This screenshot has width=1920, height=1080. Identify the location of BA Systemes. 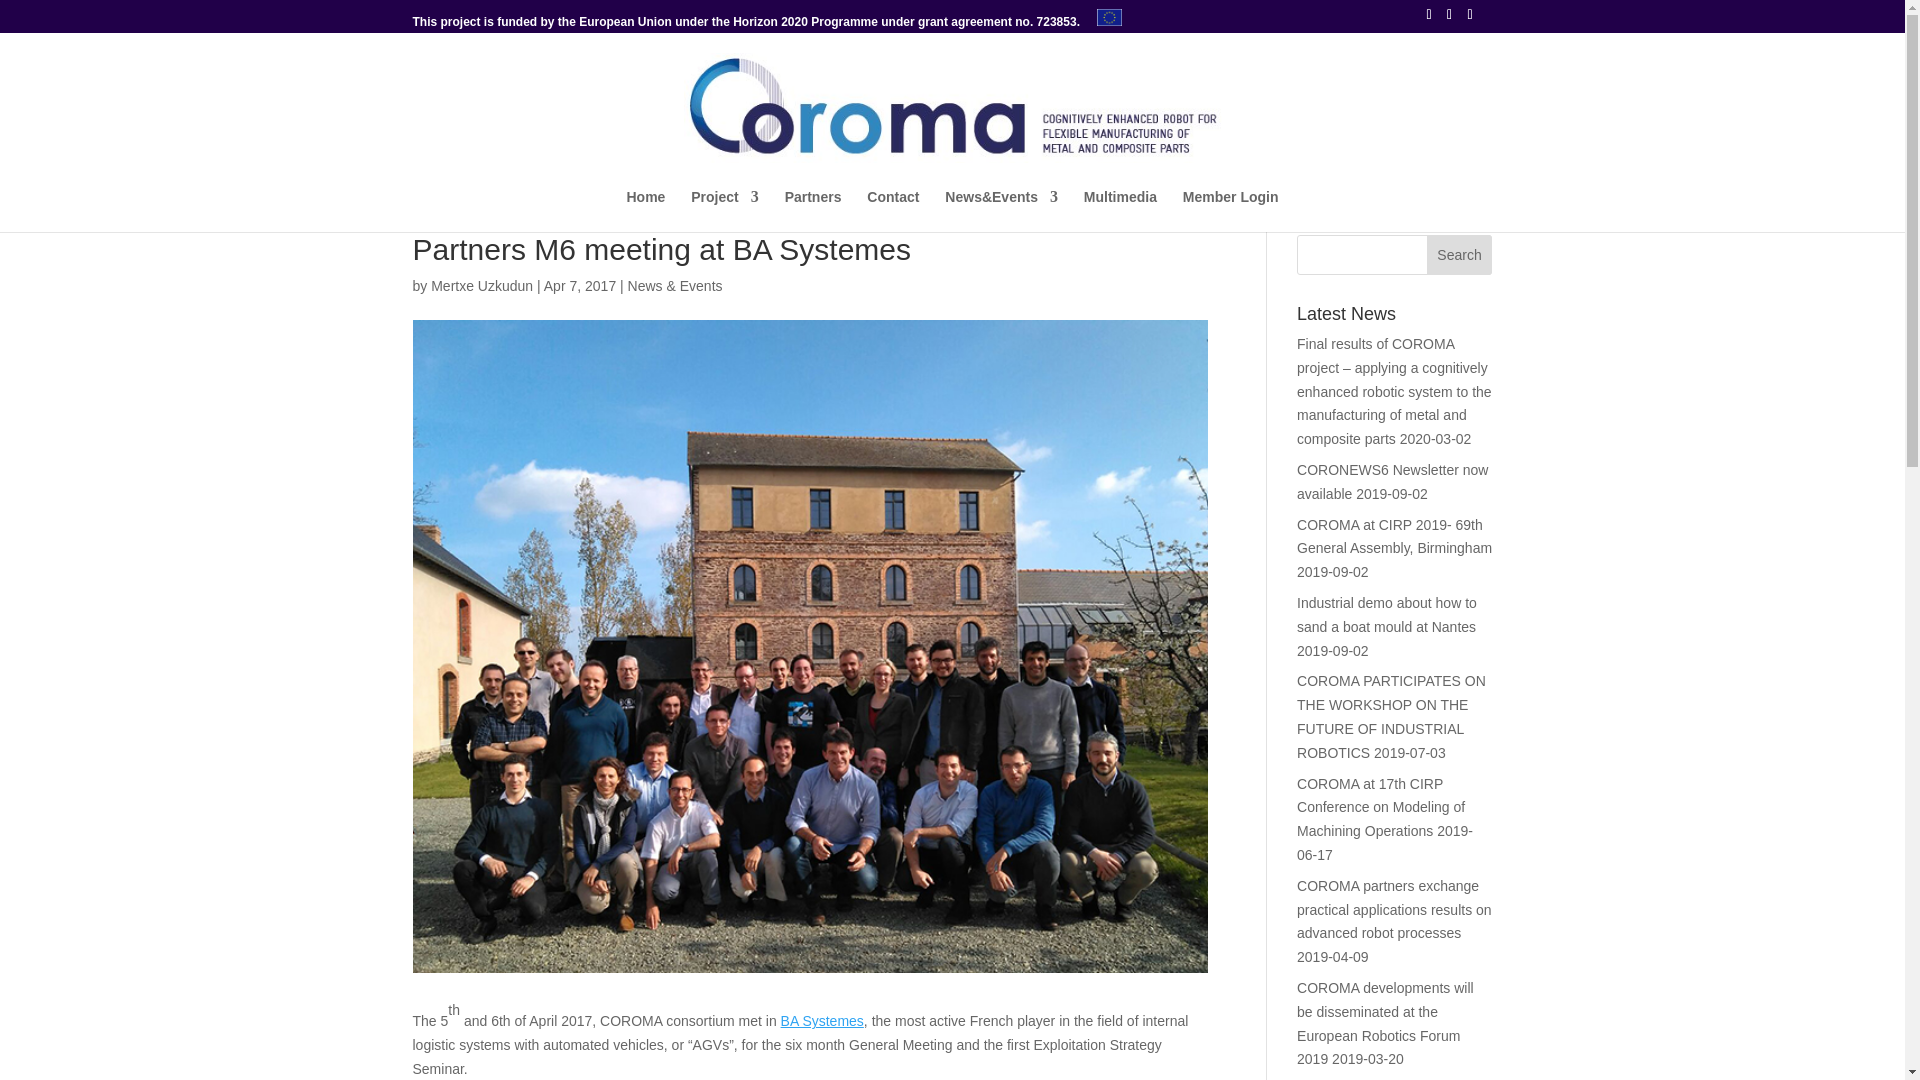
(822, 1021).